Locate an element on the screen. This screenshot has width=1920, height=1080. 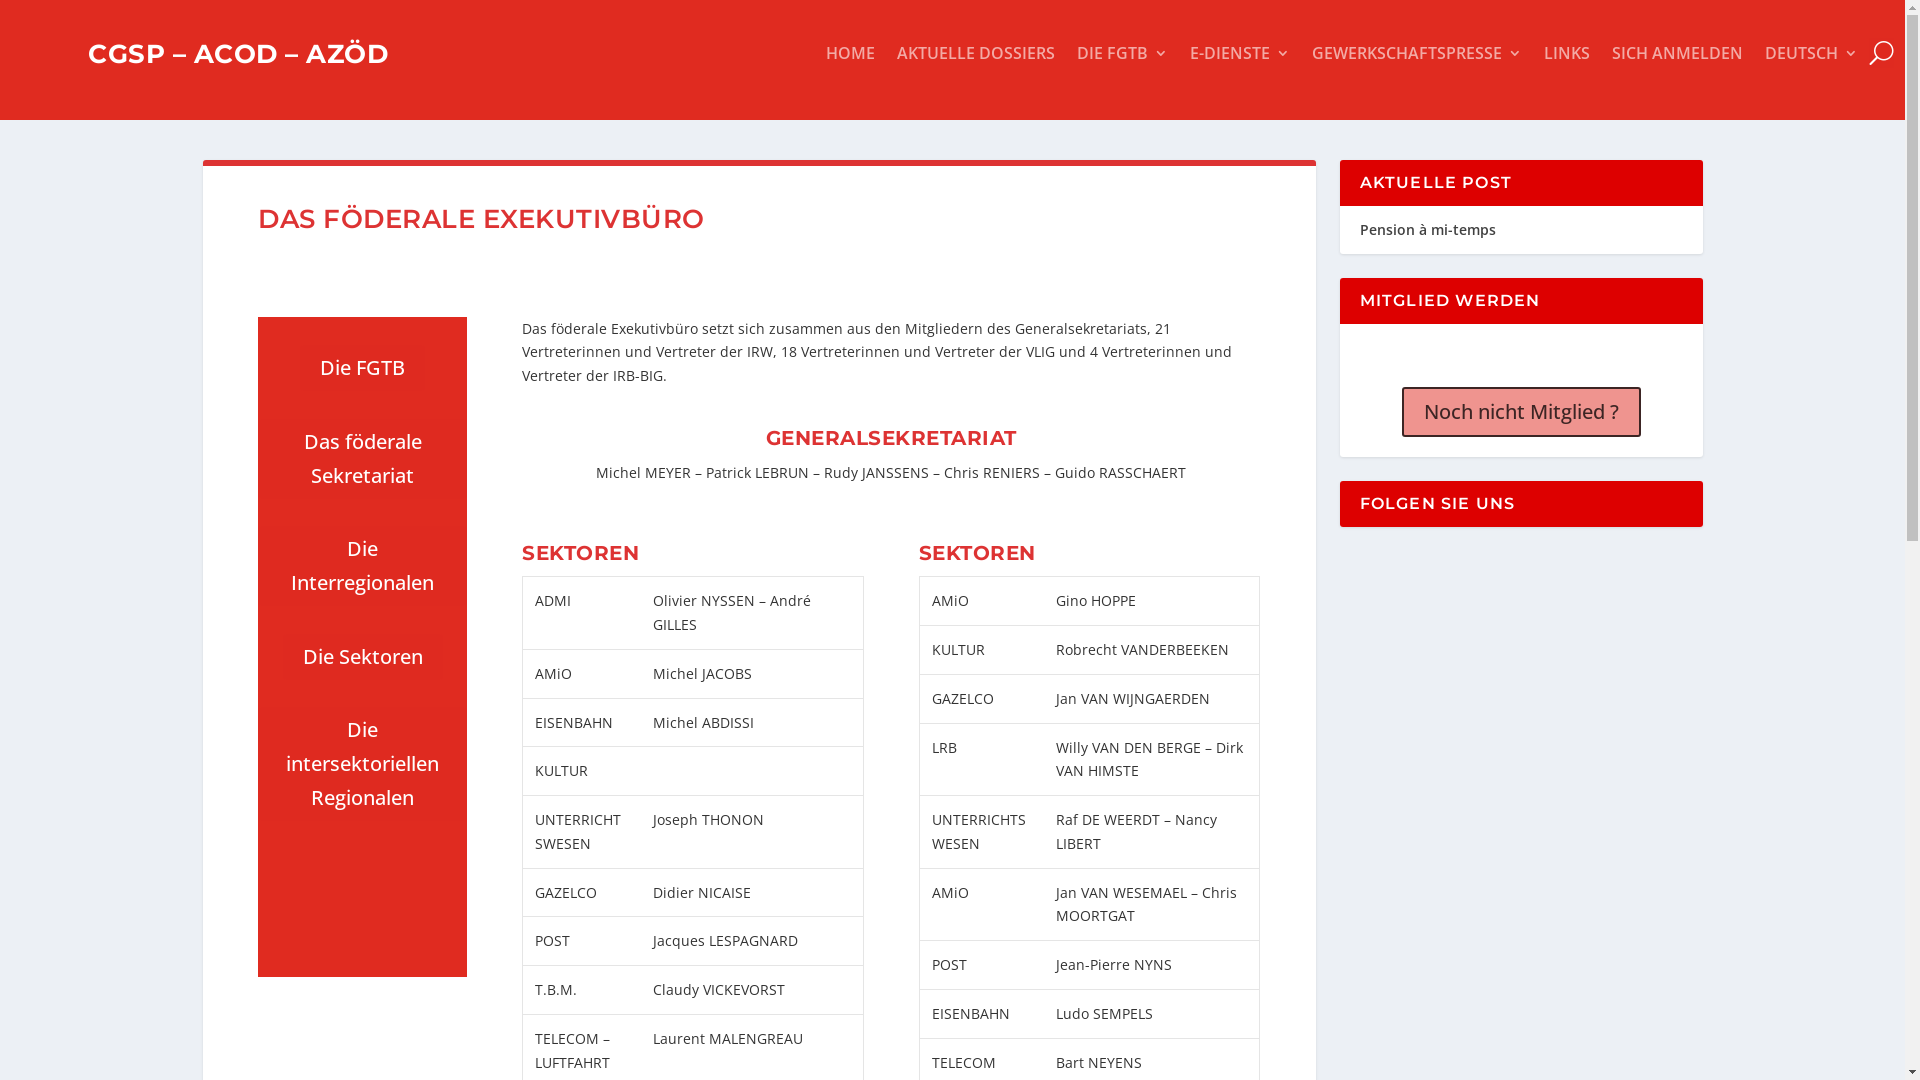
E-DIENSTE is located at coordinates (1240, 57).